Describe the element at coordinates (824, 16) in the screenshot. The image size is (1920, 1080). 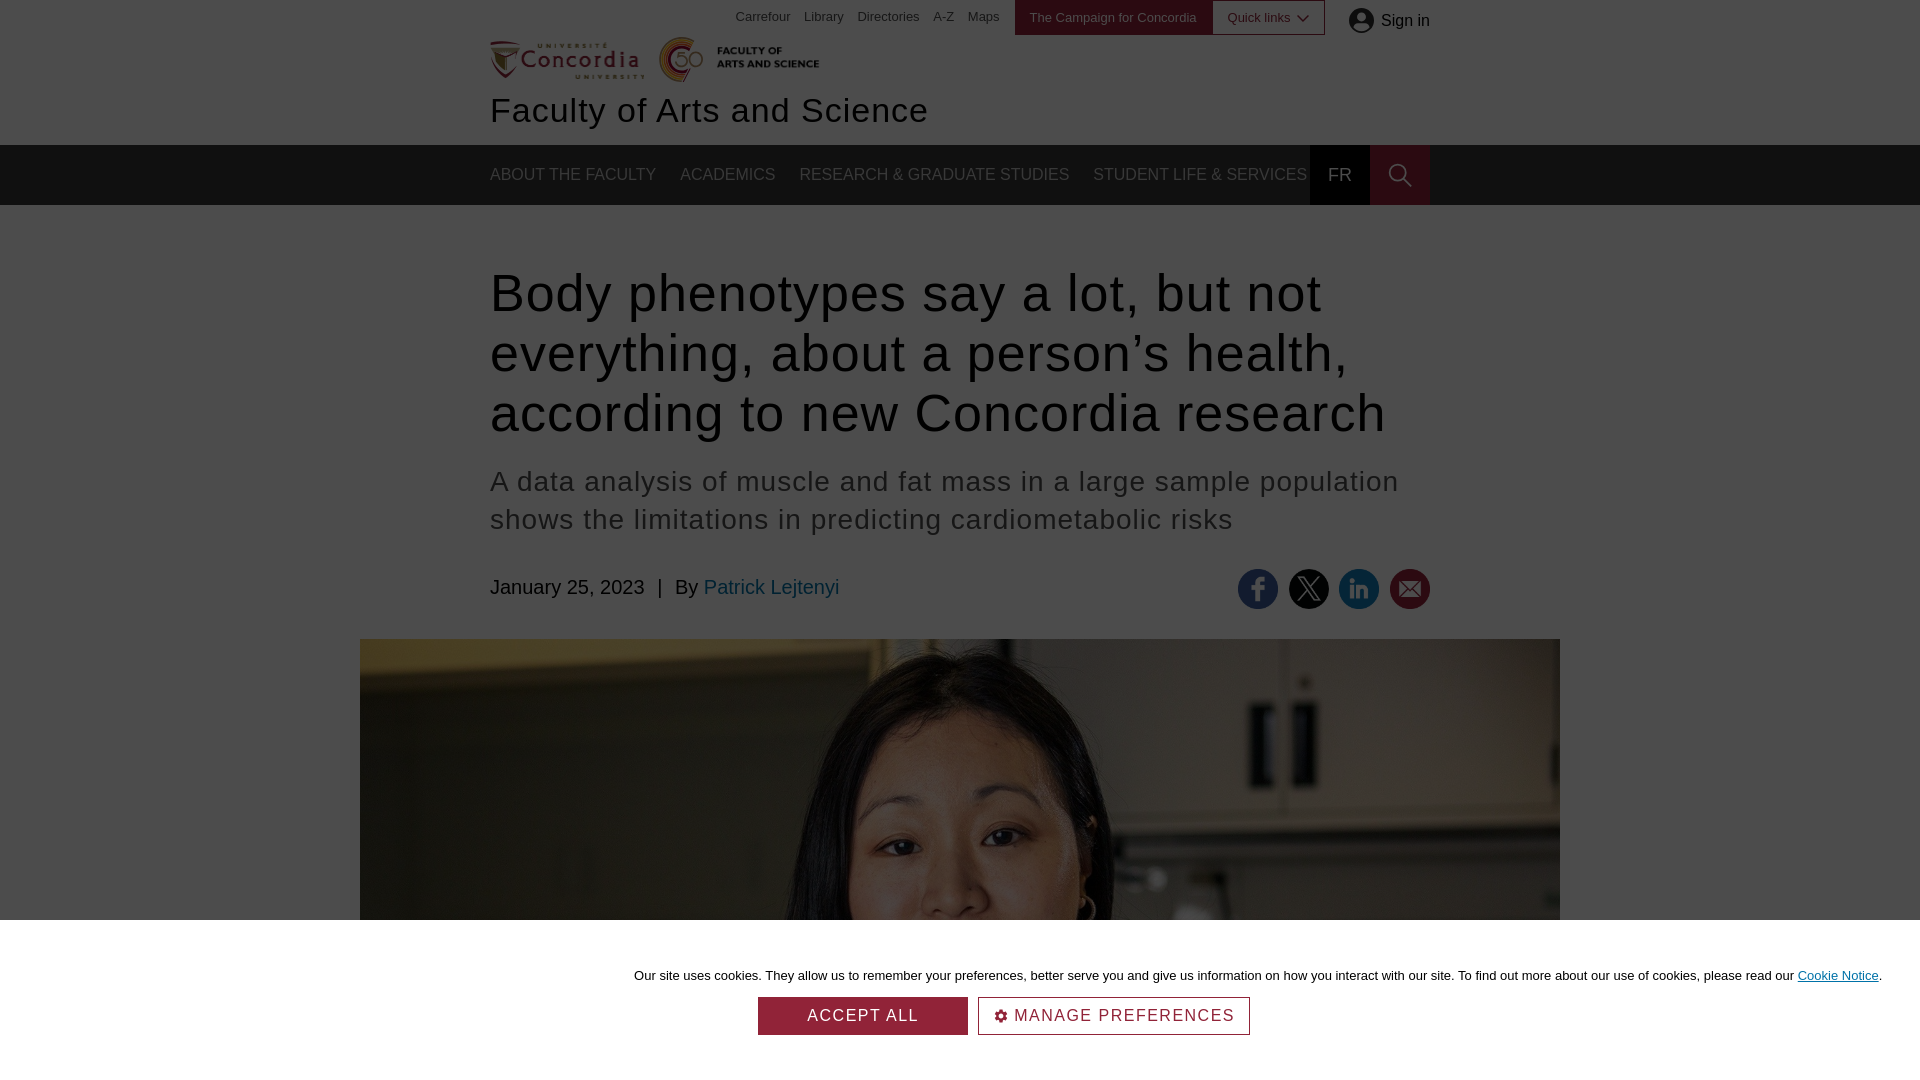
I see `Library` at that location.